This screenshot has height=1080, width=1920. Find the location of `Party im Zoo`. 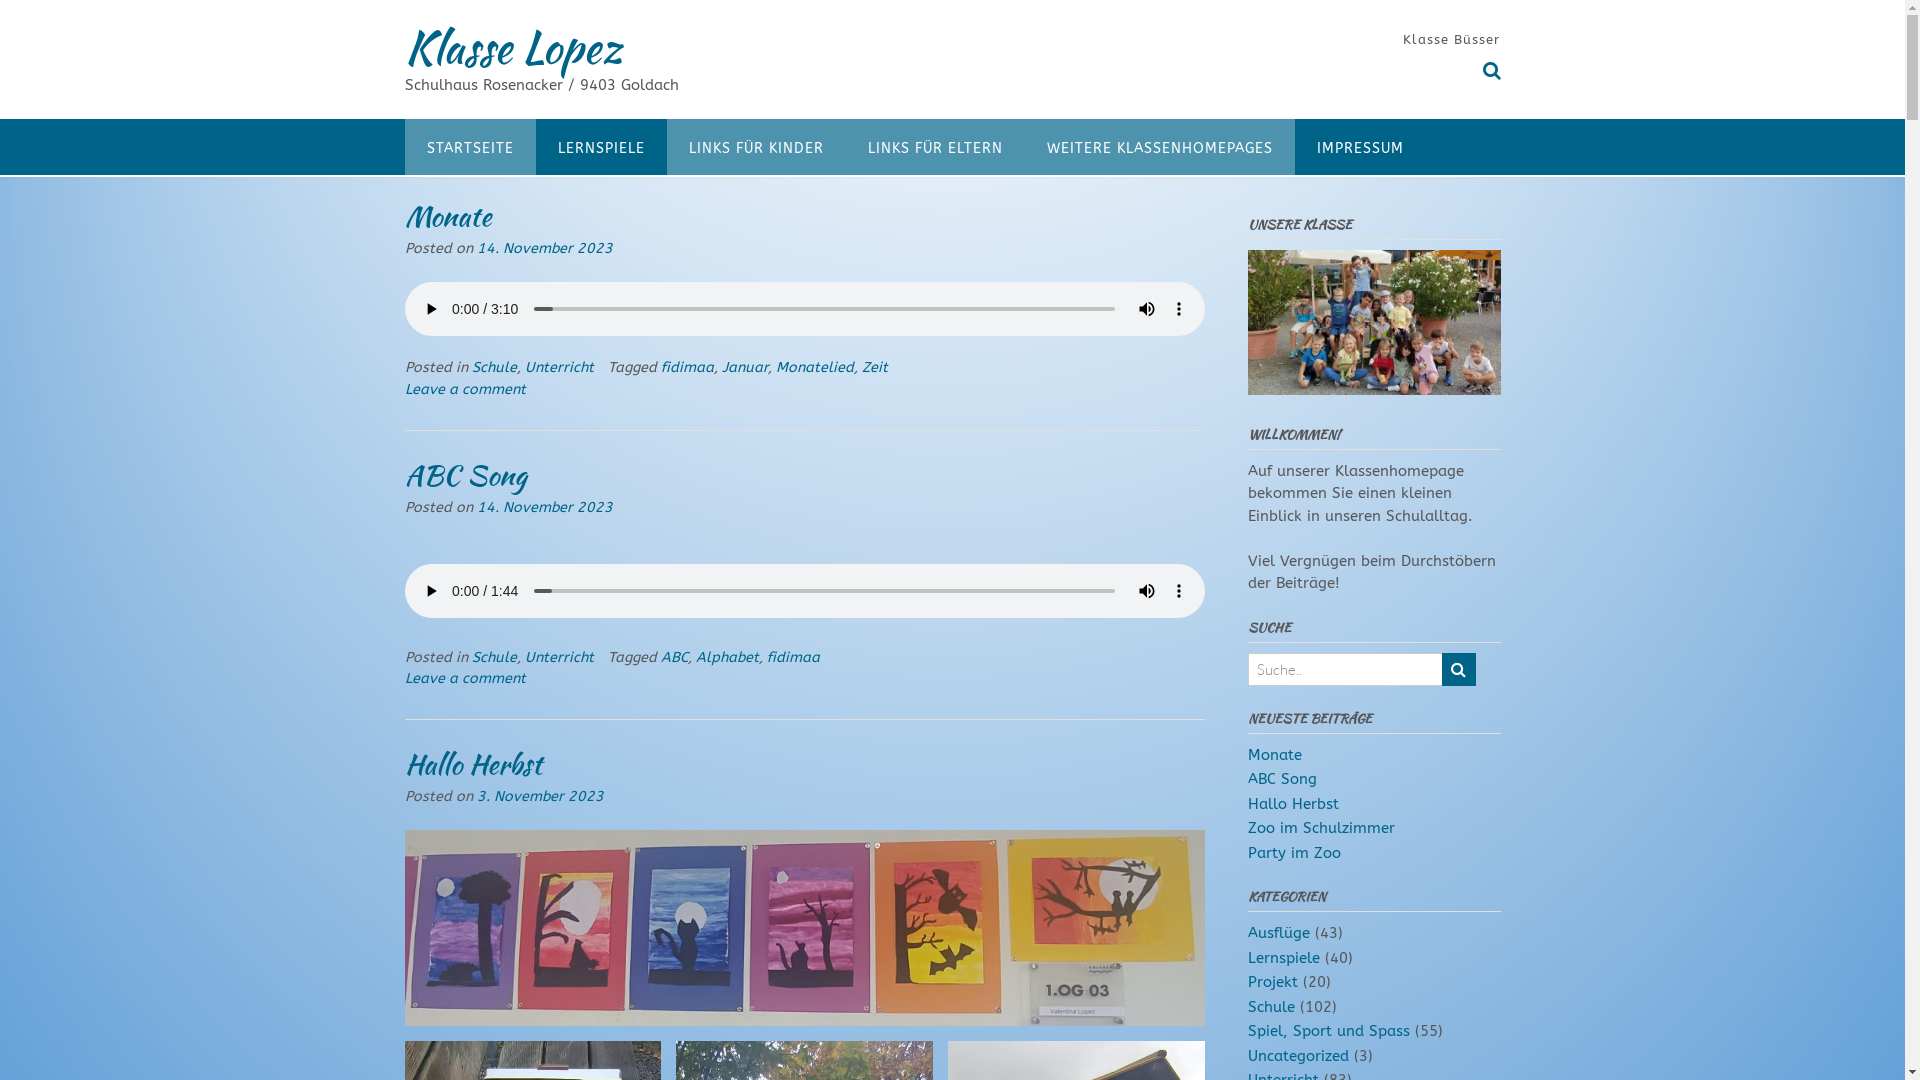

Party im Zoo is located at coordinates (1294, 853).